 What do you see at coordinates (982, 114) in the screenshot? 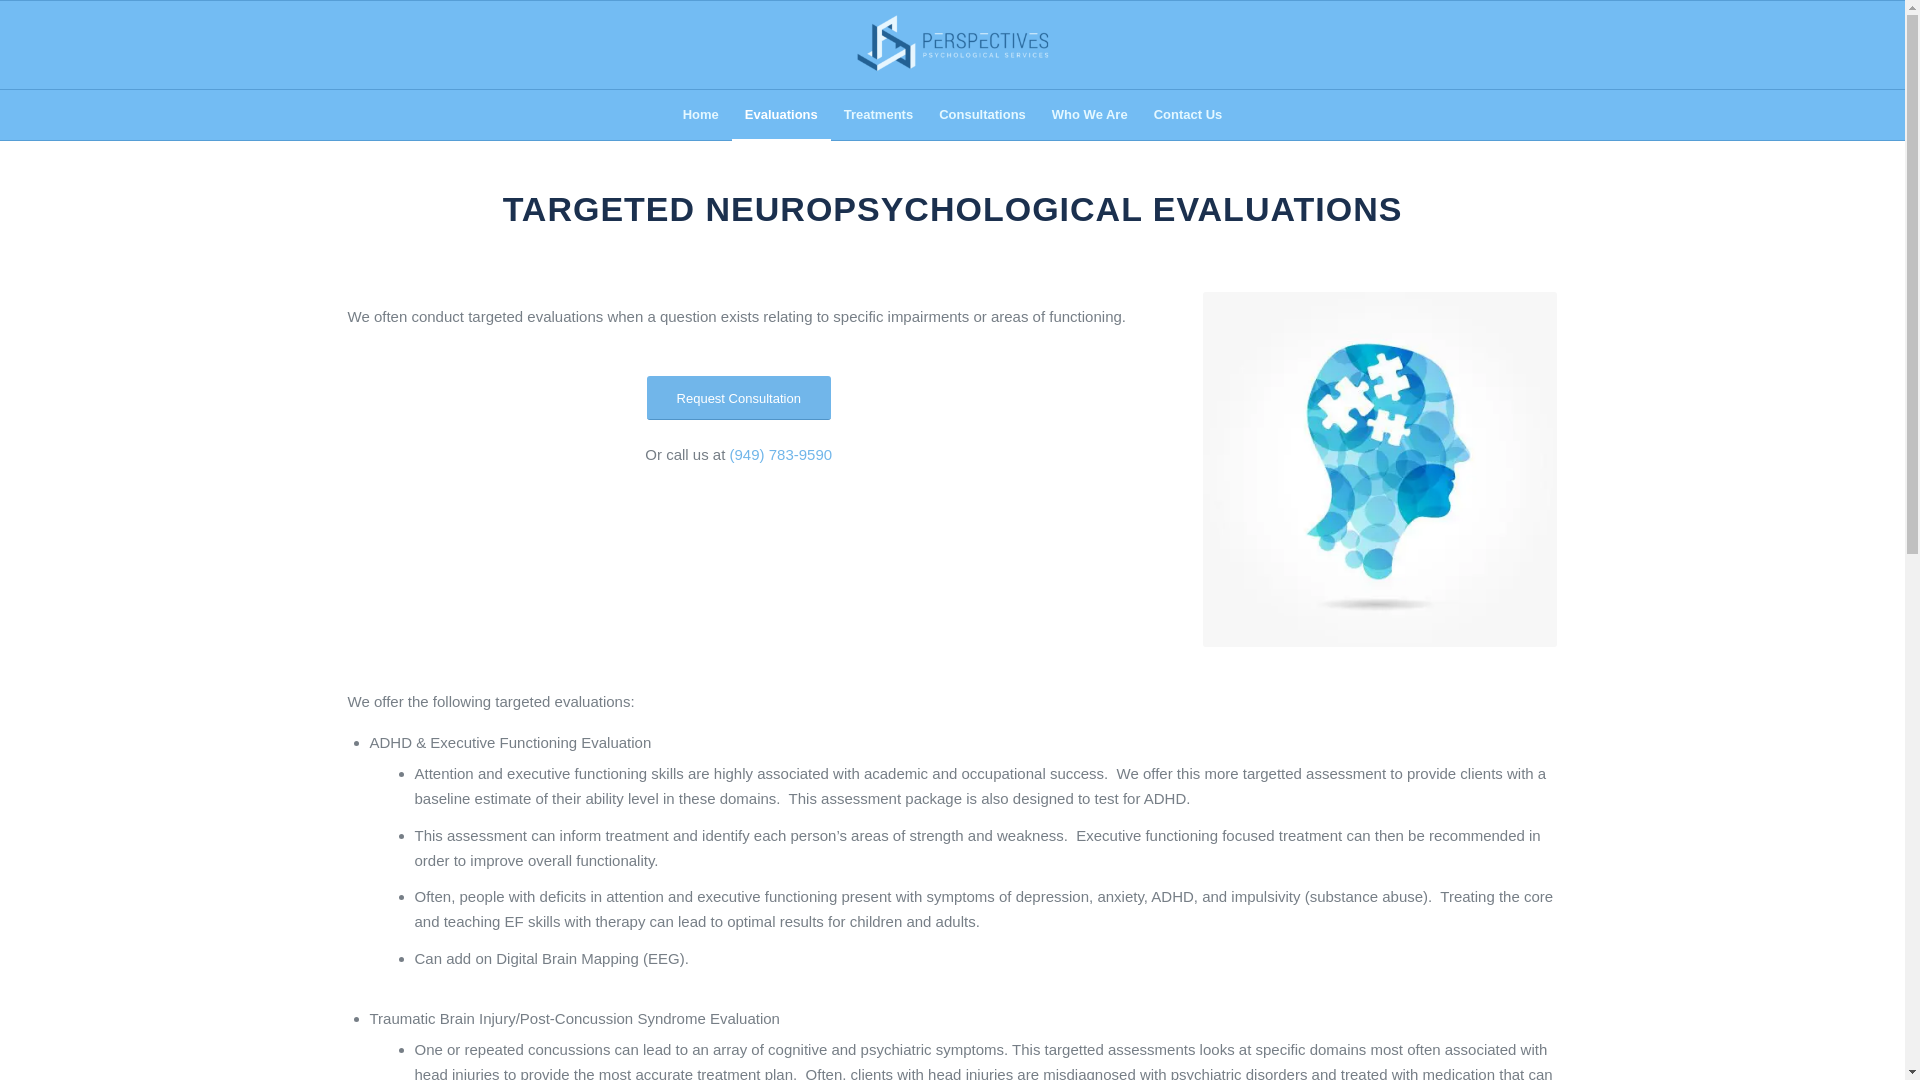
I see `Consultations` at bounding box center [982, 114].